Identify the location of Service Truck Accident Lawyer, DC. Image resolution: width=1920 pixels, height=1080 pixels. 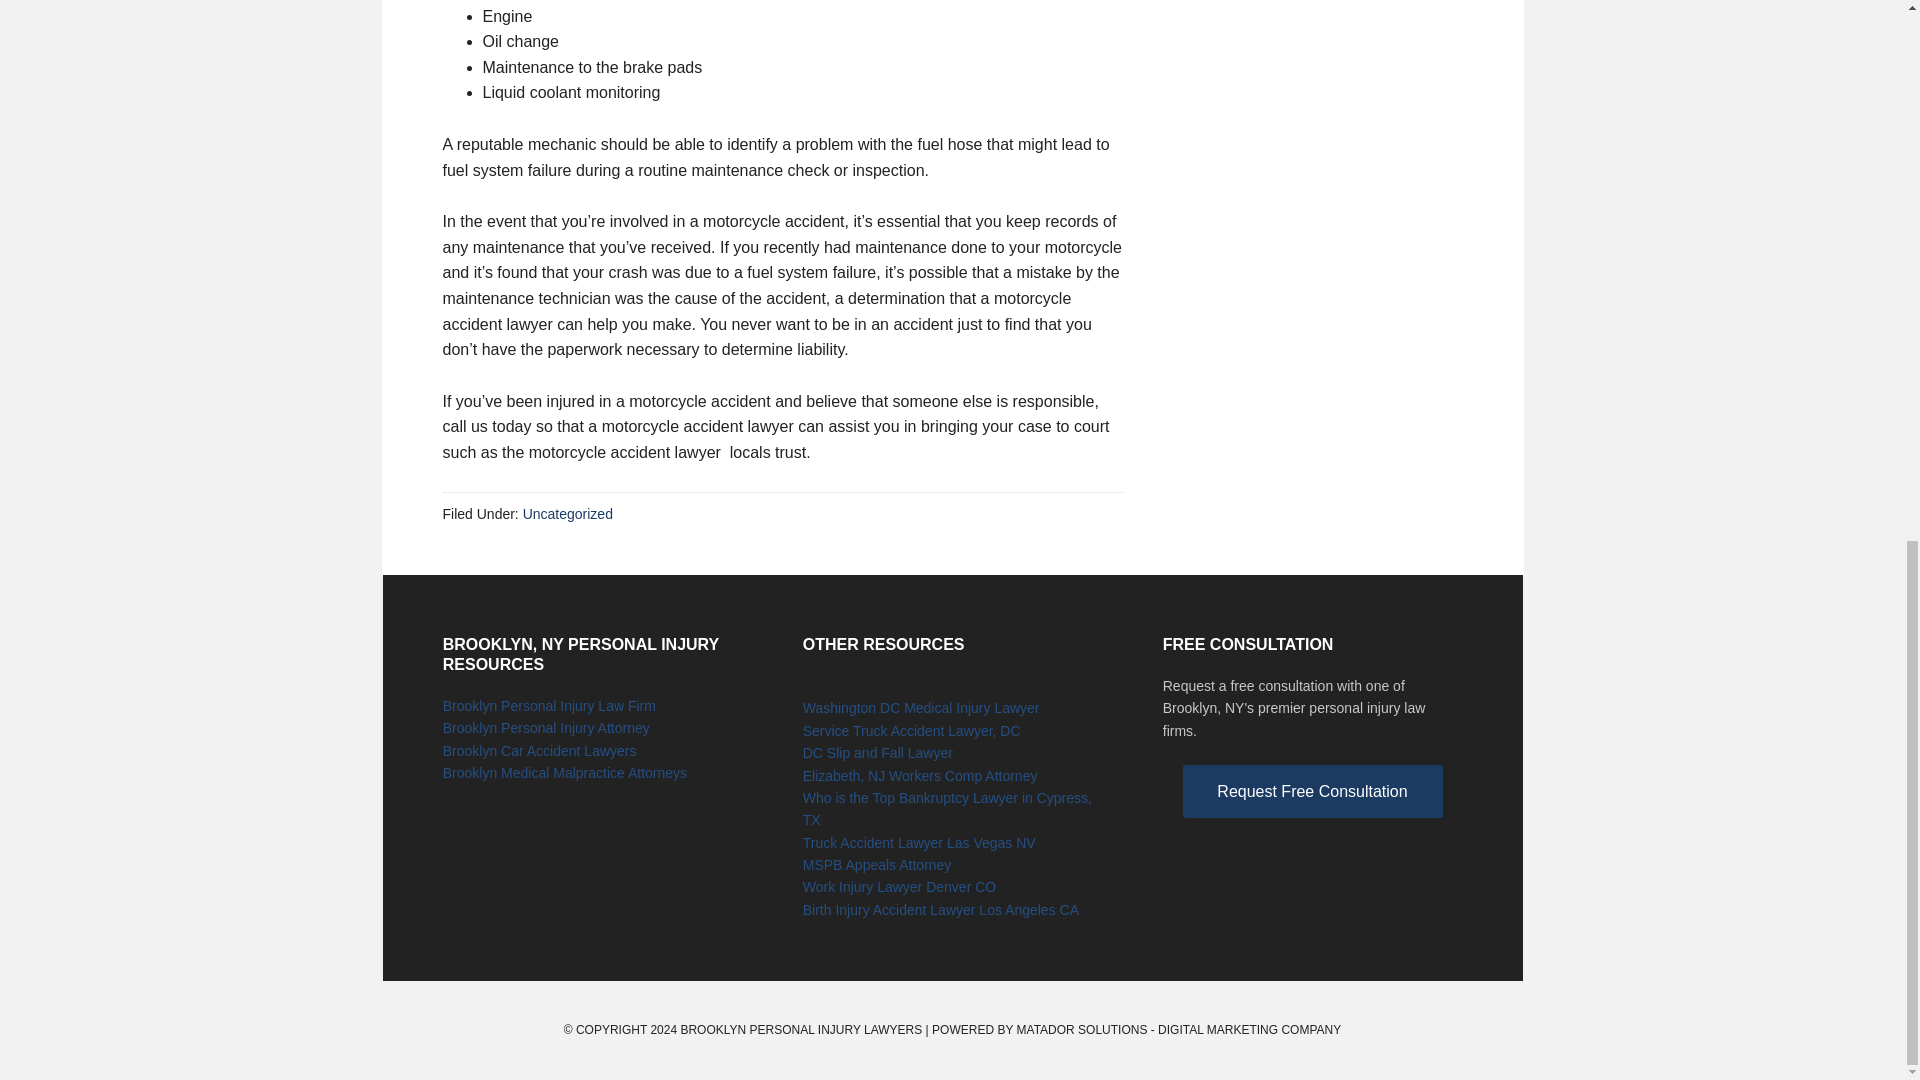
(912, 730).